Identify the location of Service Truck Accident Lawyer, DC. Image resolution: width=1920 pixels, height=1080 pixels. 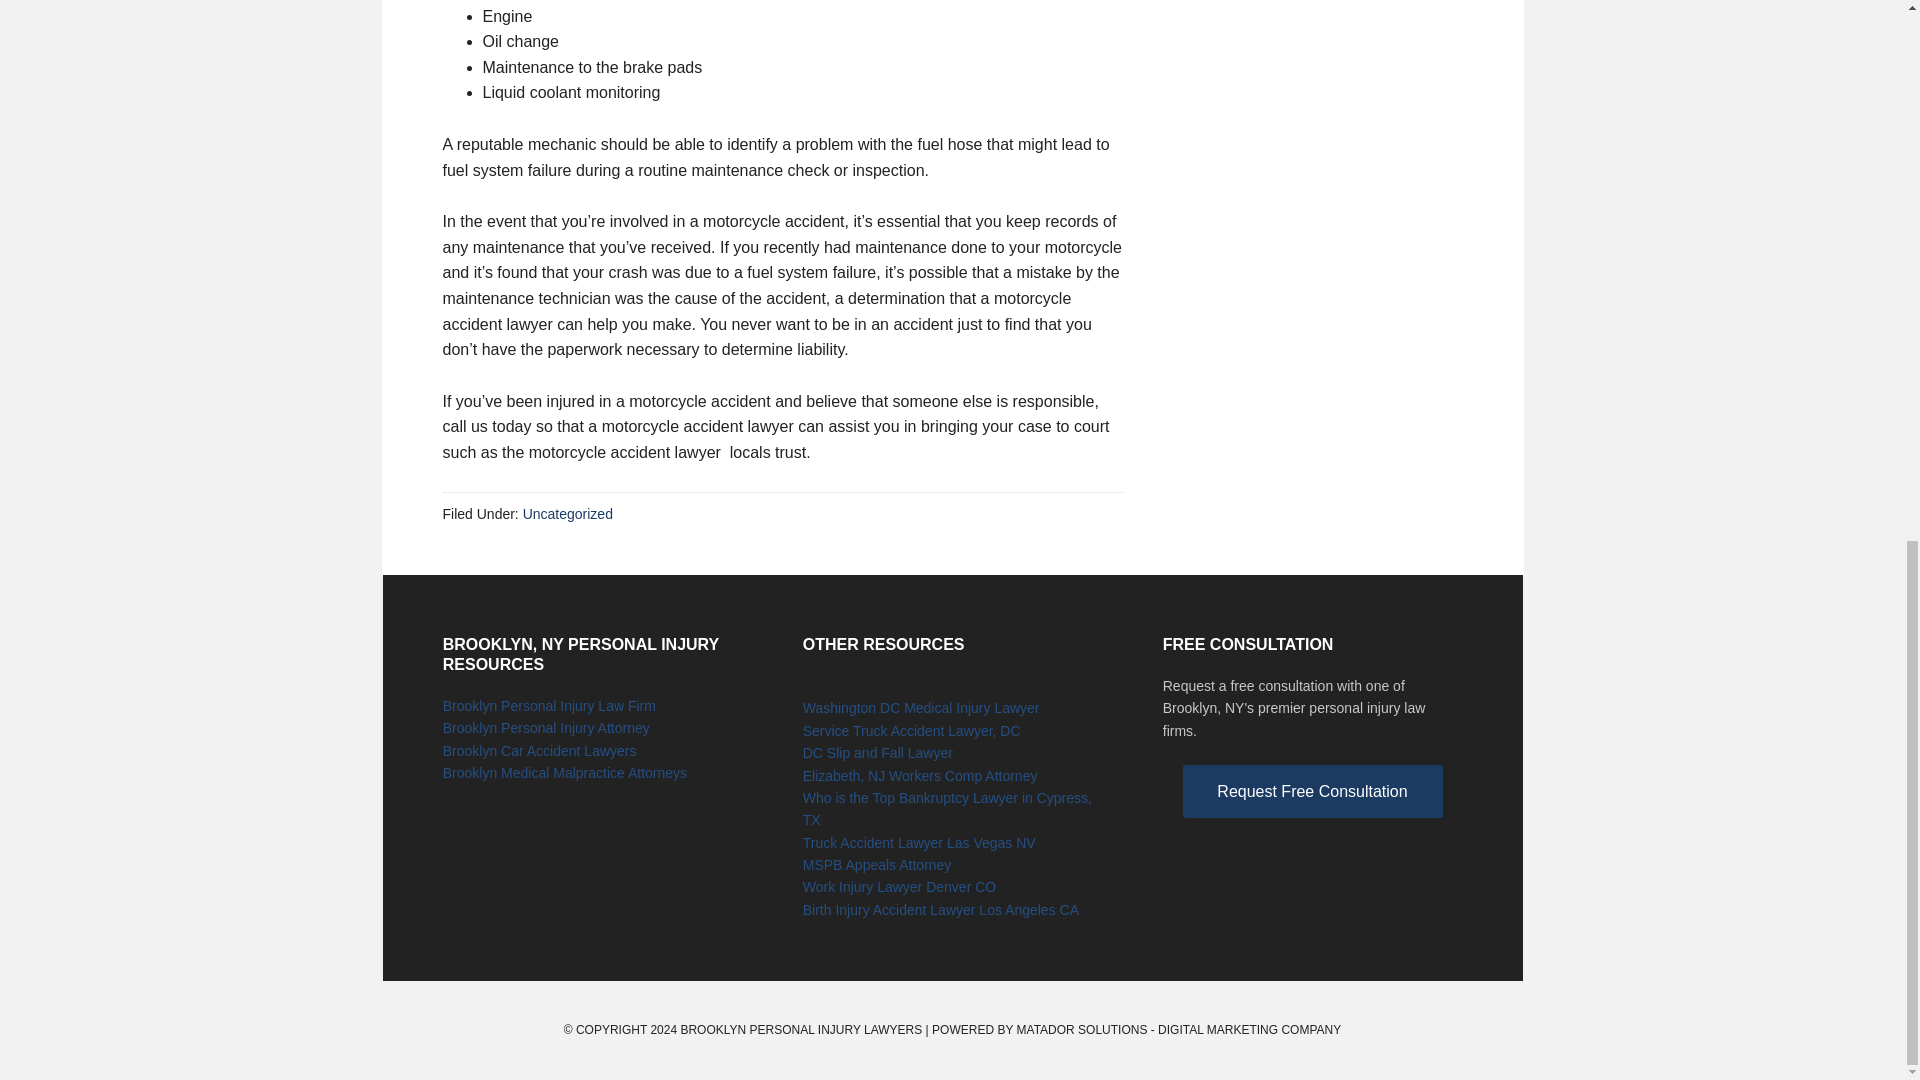
(912, 730).